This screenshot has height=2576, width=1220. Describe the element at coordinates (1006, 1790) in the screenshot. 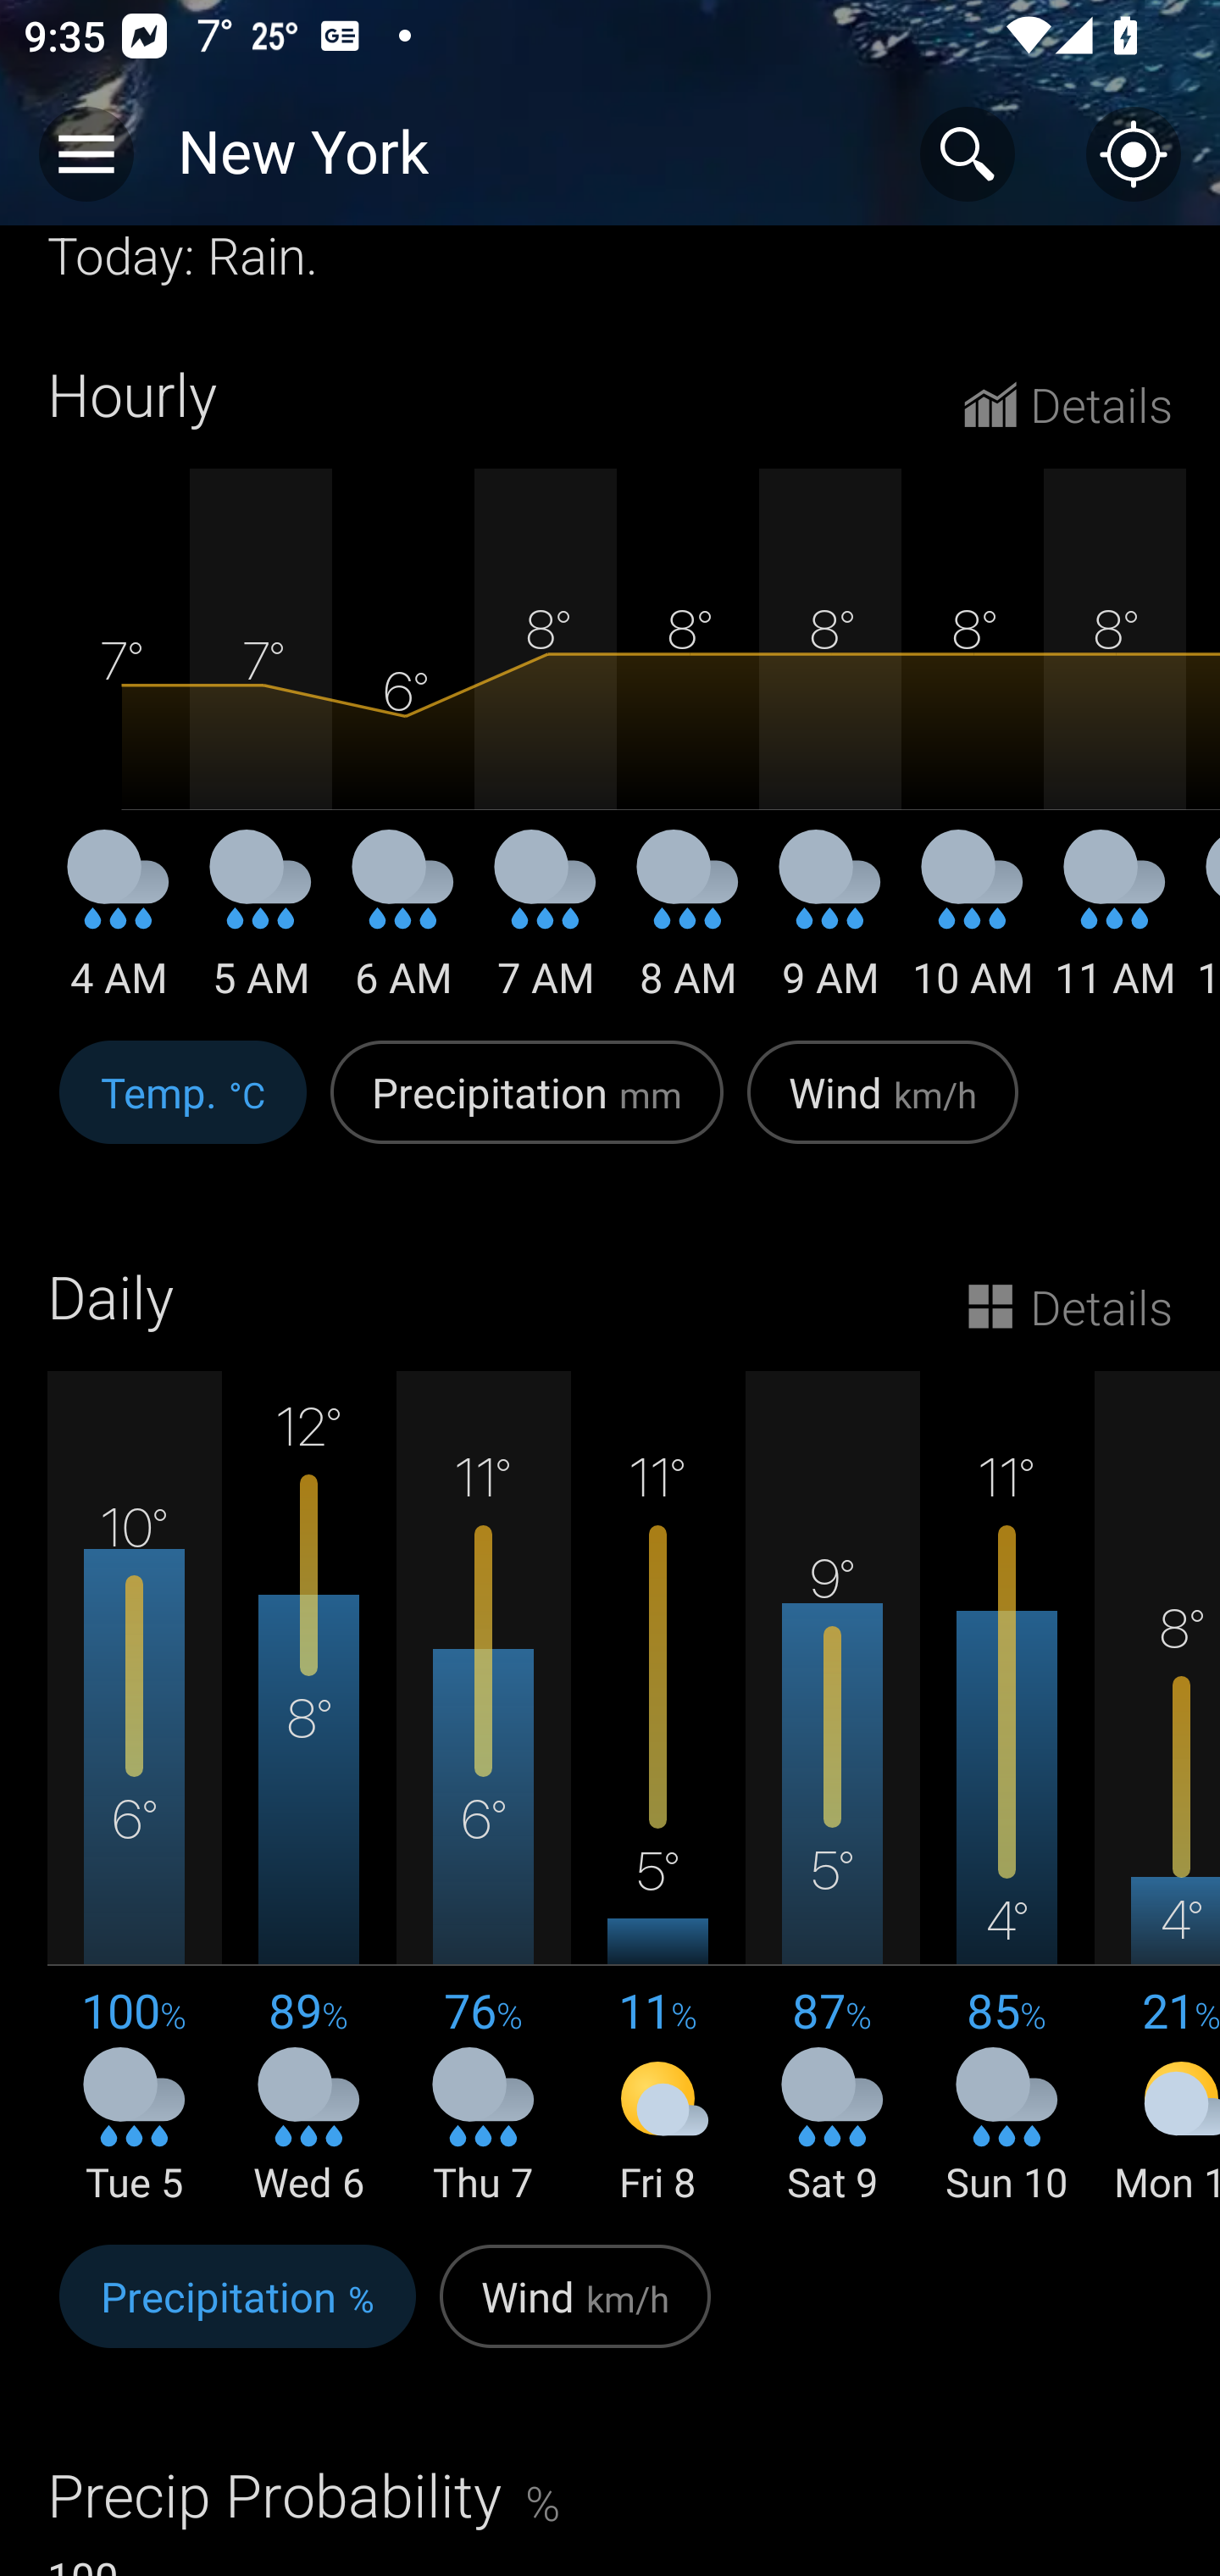

I see `11° 4° 85 % Sun 10` at that location.